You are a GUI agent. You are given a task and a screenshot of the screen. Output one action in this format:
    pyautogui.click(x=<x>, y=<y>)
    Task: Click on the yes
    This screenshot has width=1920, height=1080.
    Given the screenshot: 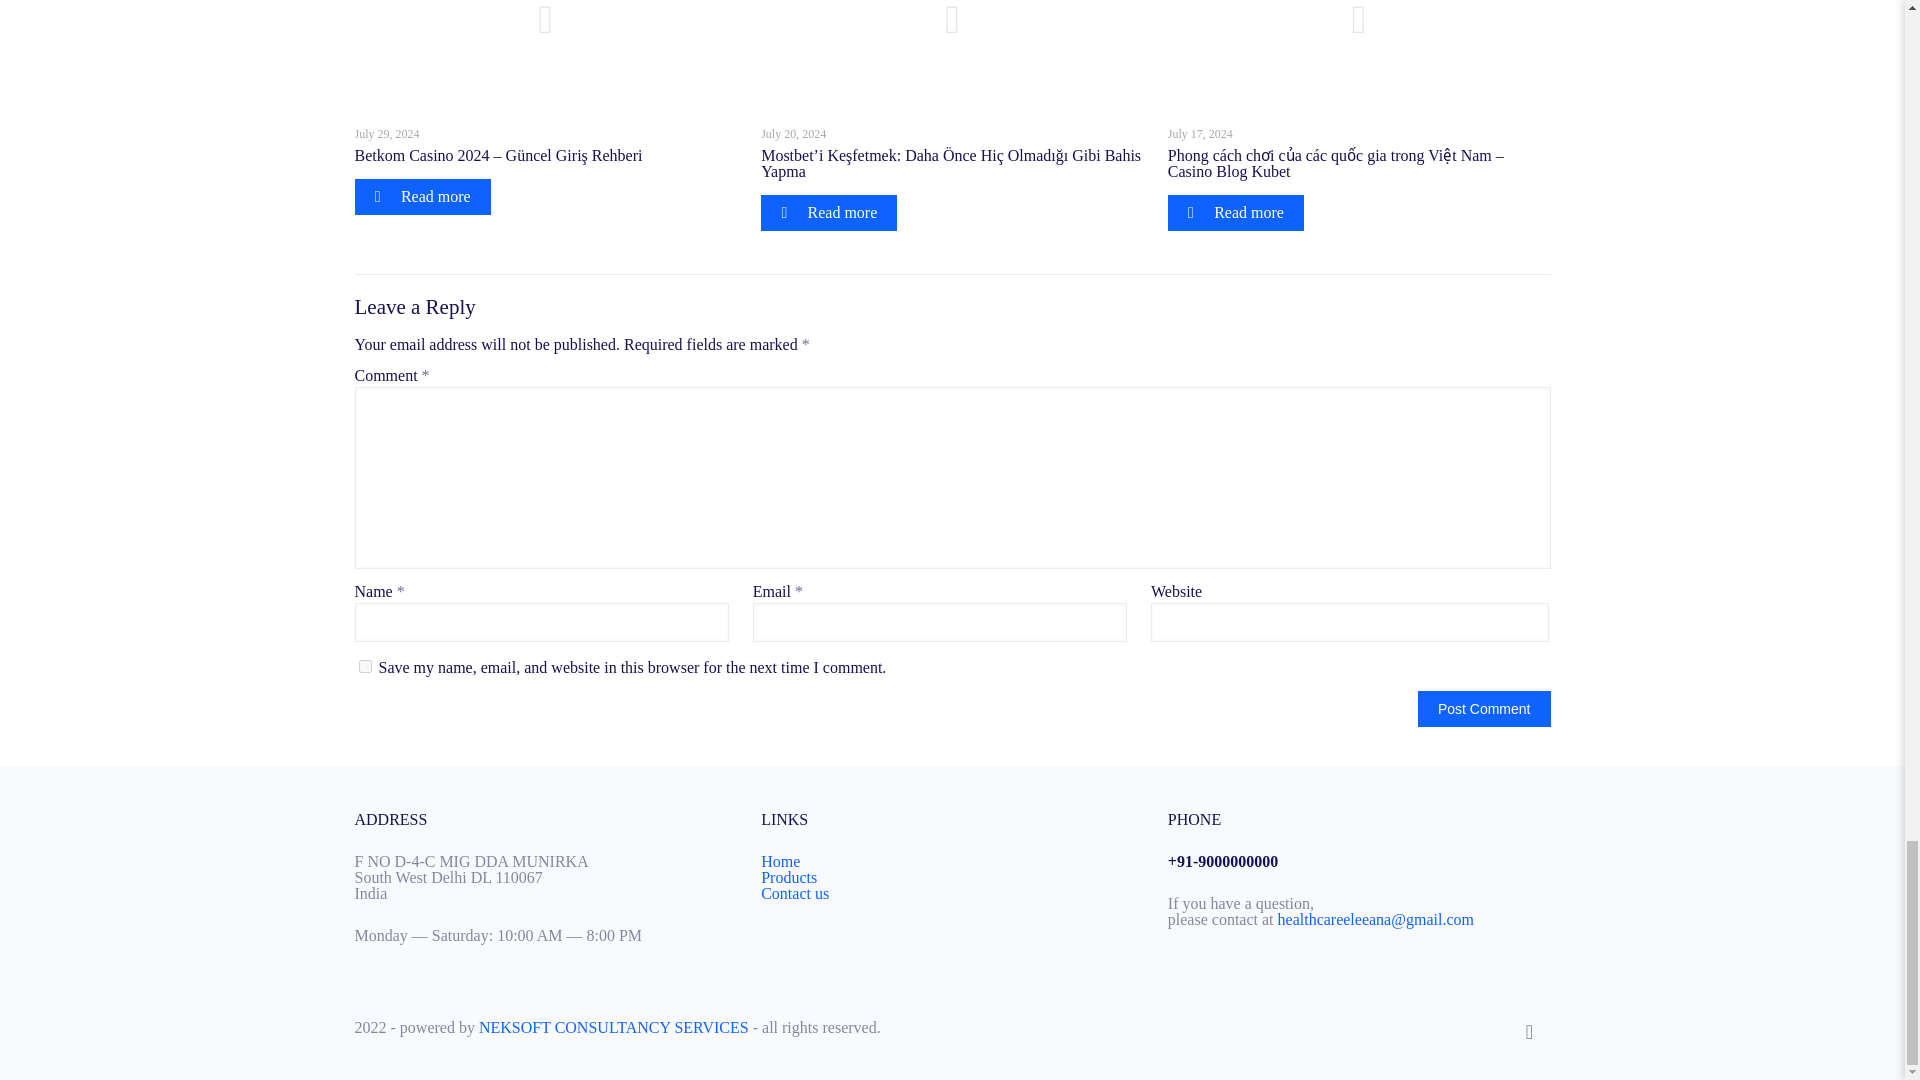 What is the action you would take?
    pyautogui.click(x=364, y=666)
    